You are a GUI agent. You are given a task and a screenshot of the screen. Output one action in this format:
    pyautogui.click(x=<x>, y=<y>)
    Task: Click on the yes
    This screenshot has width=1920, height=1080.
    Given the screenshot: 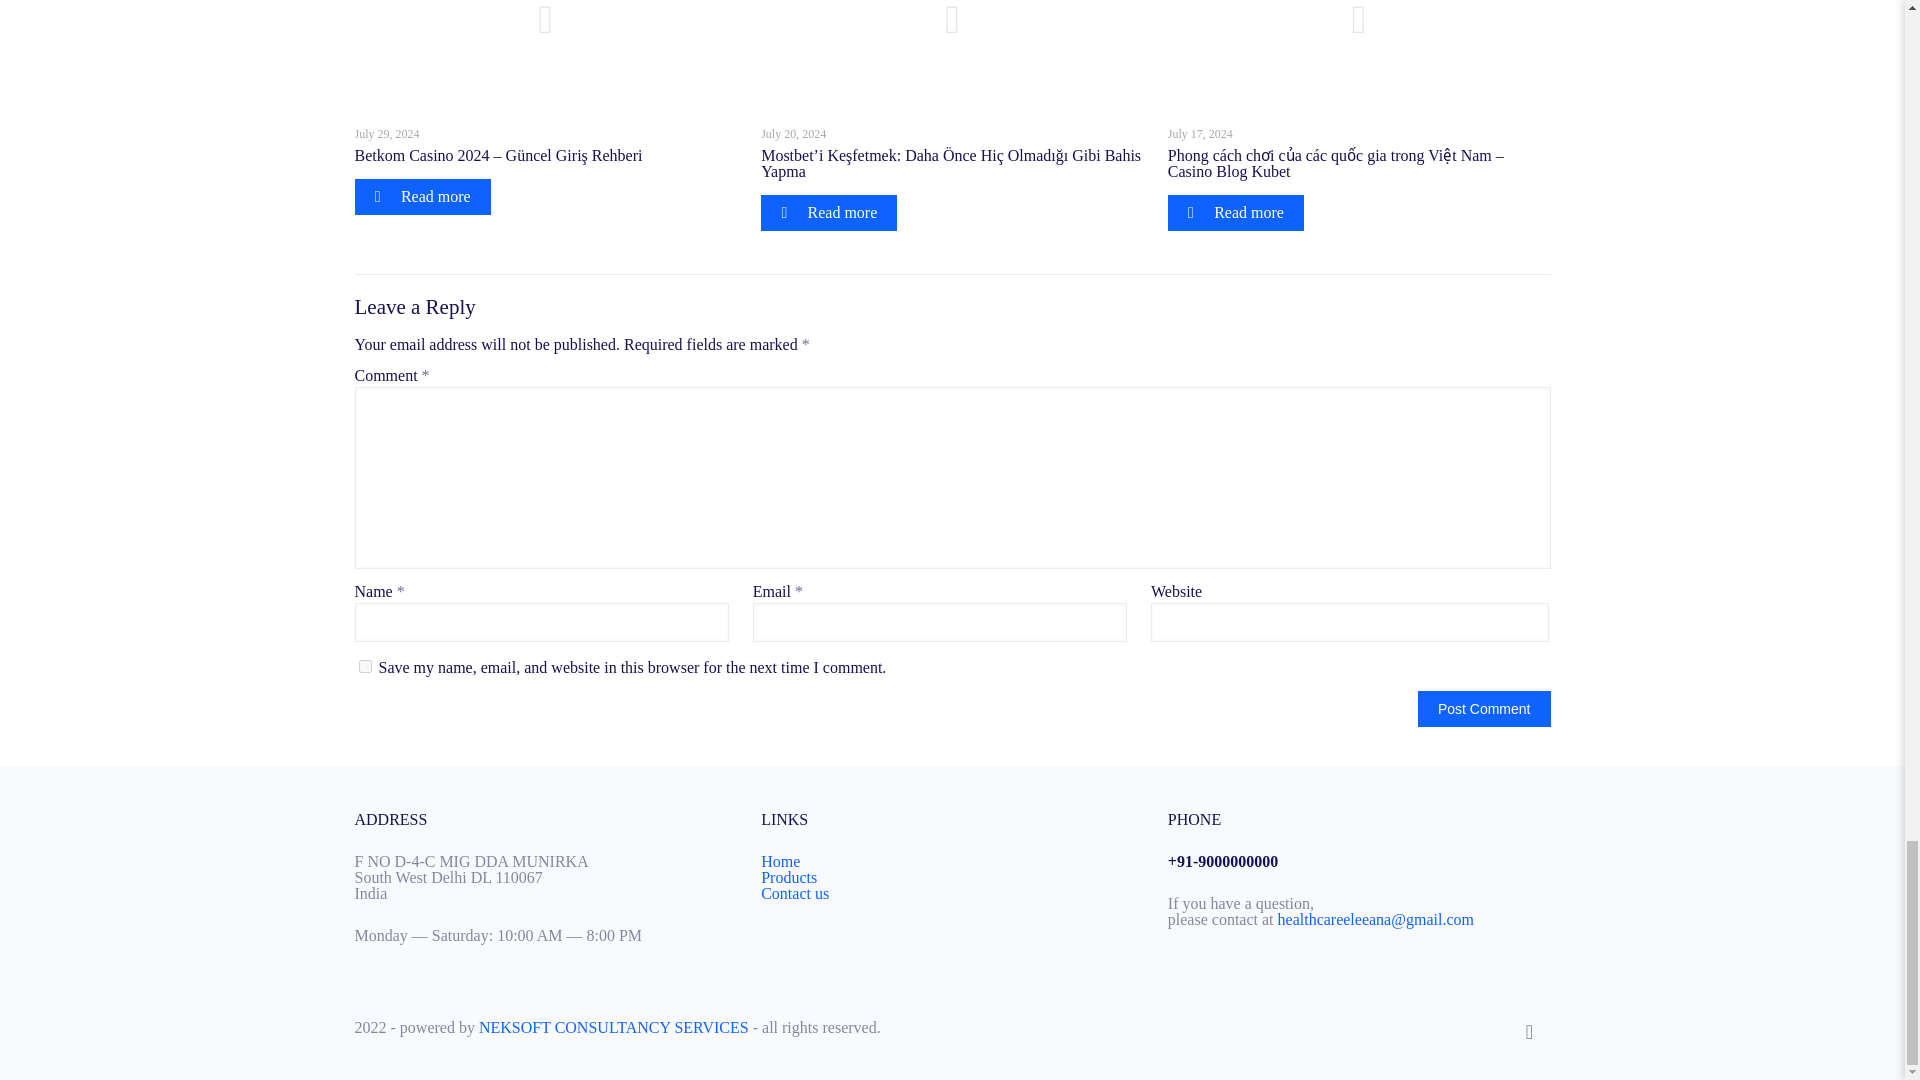 What is the action you would take?
    pyautogui.click(x=364, y=666)
    